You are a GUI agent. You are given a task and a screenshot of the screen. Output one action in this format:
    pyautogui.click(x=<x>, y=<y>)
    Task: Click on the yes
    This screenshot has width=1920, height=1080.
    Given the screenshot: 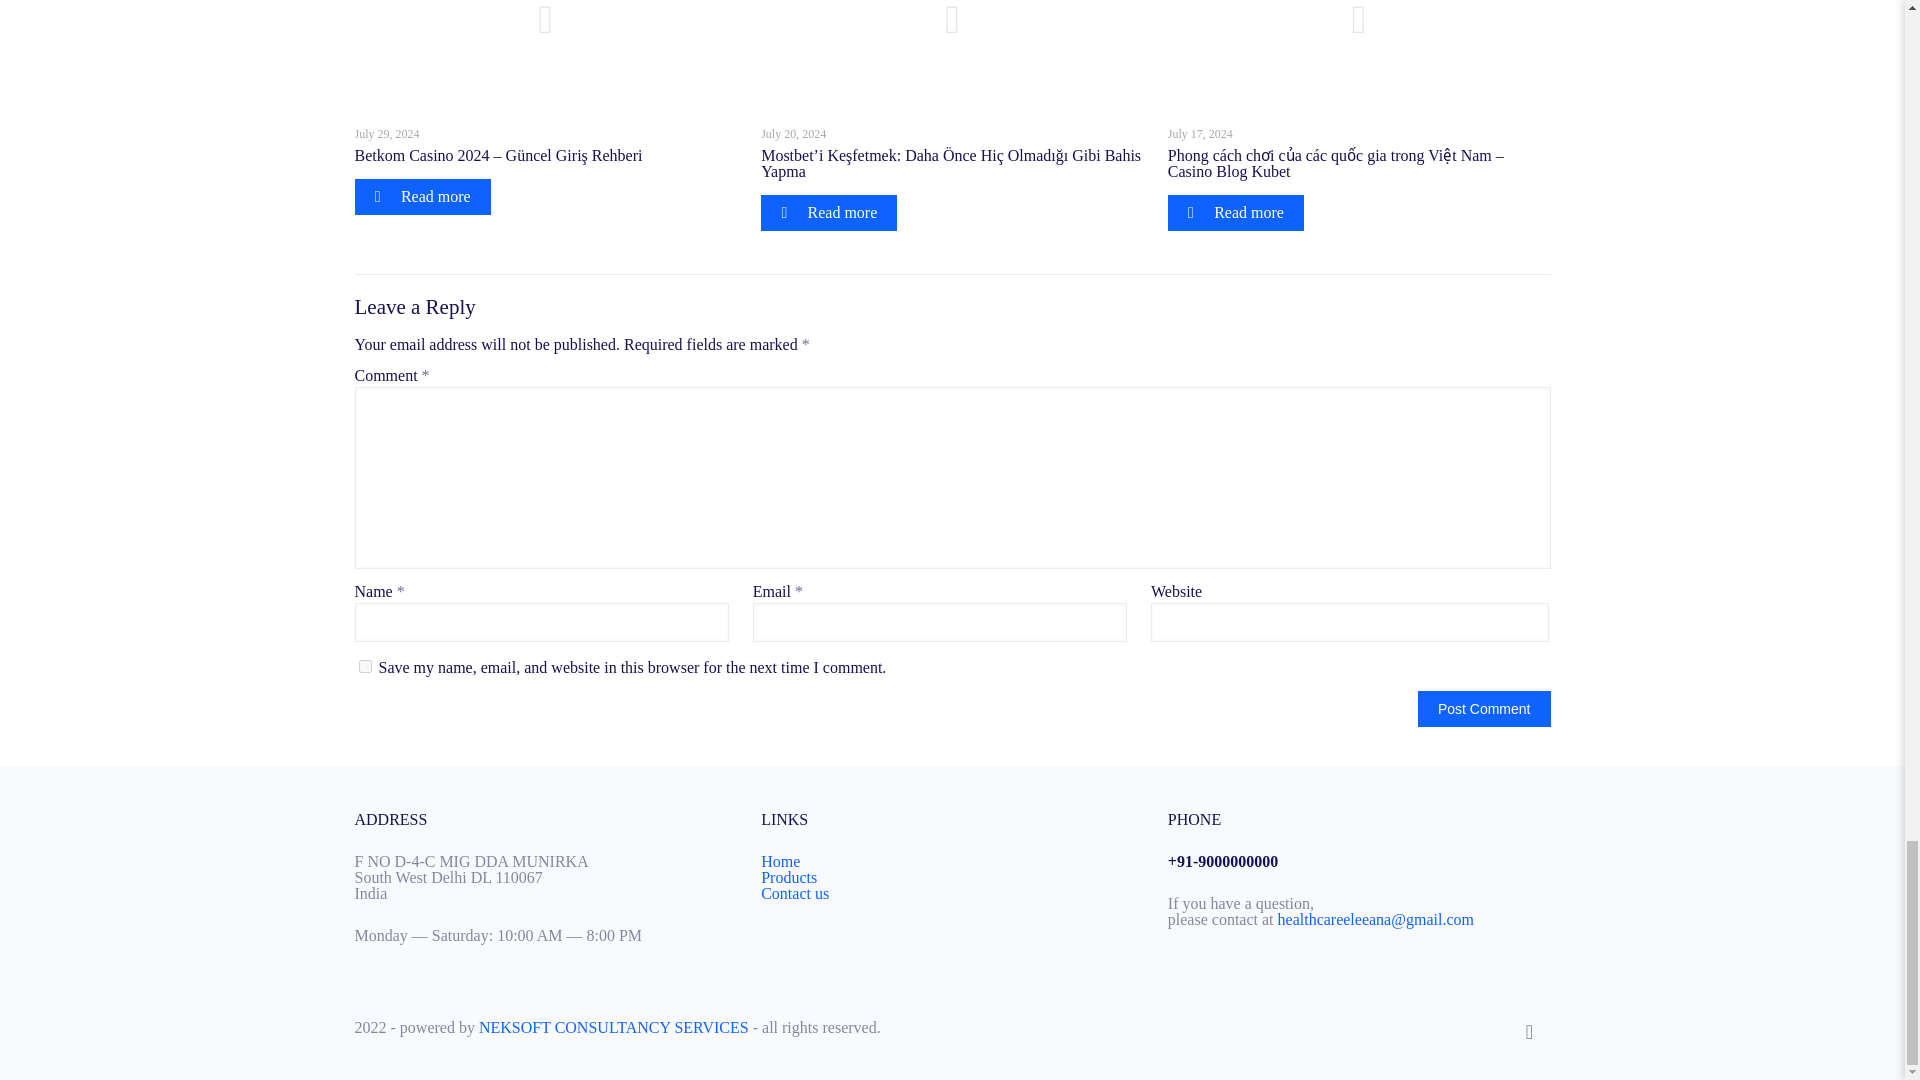 What is the action you would take?
    pyautogui.click(x=364, y=666)
    